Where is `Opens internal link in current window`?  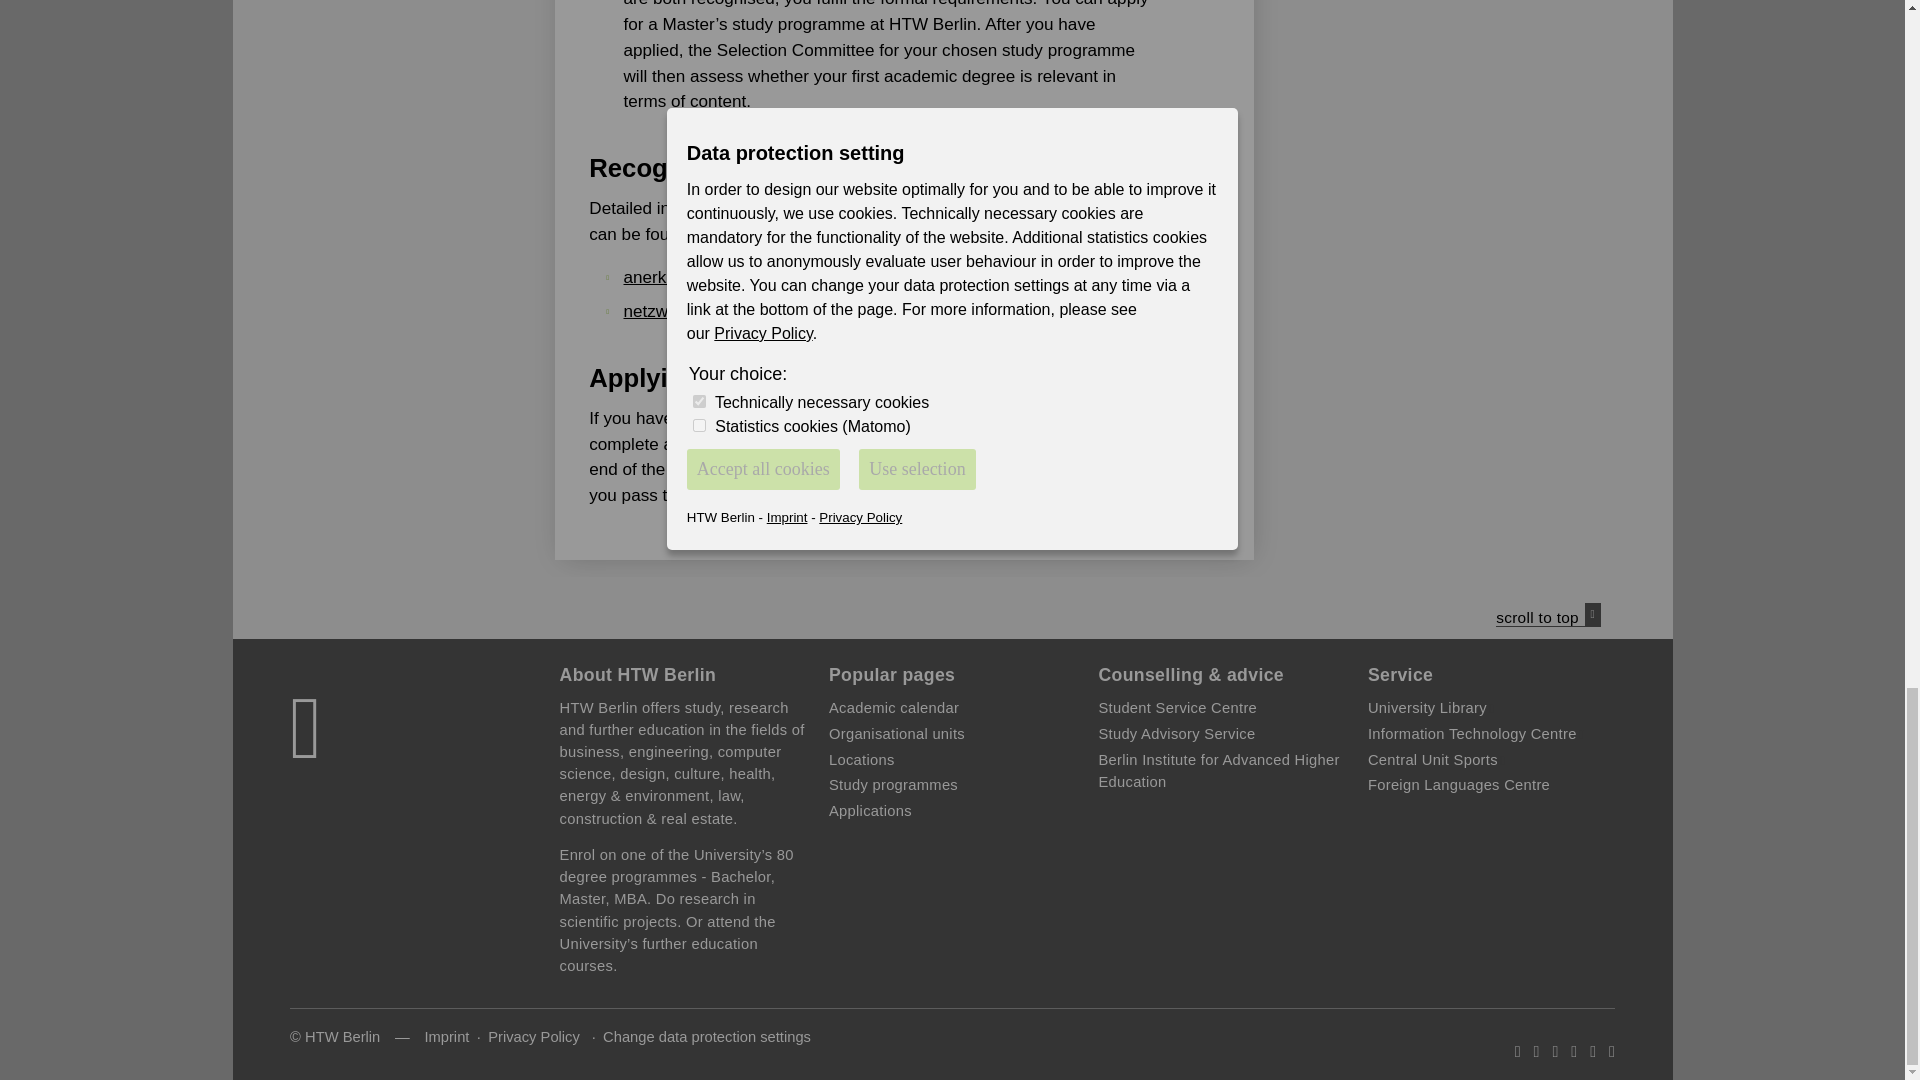
Opens internal link in current window is located at coordinates (897, 733).